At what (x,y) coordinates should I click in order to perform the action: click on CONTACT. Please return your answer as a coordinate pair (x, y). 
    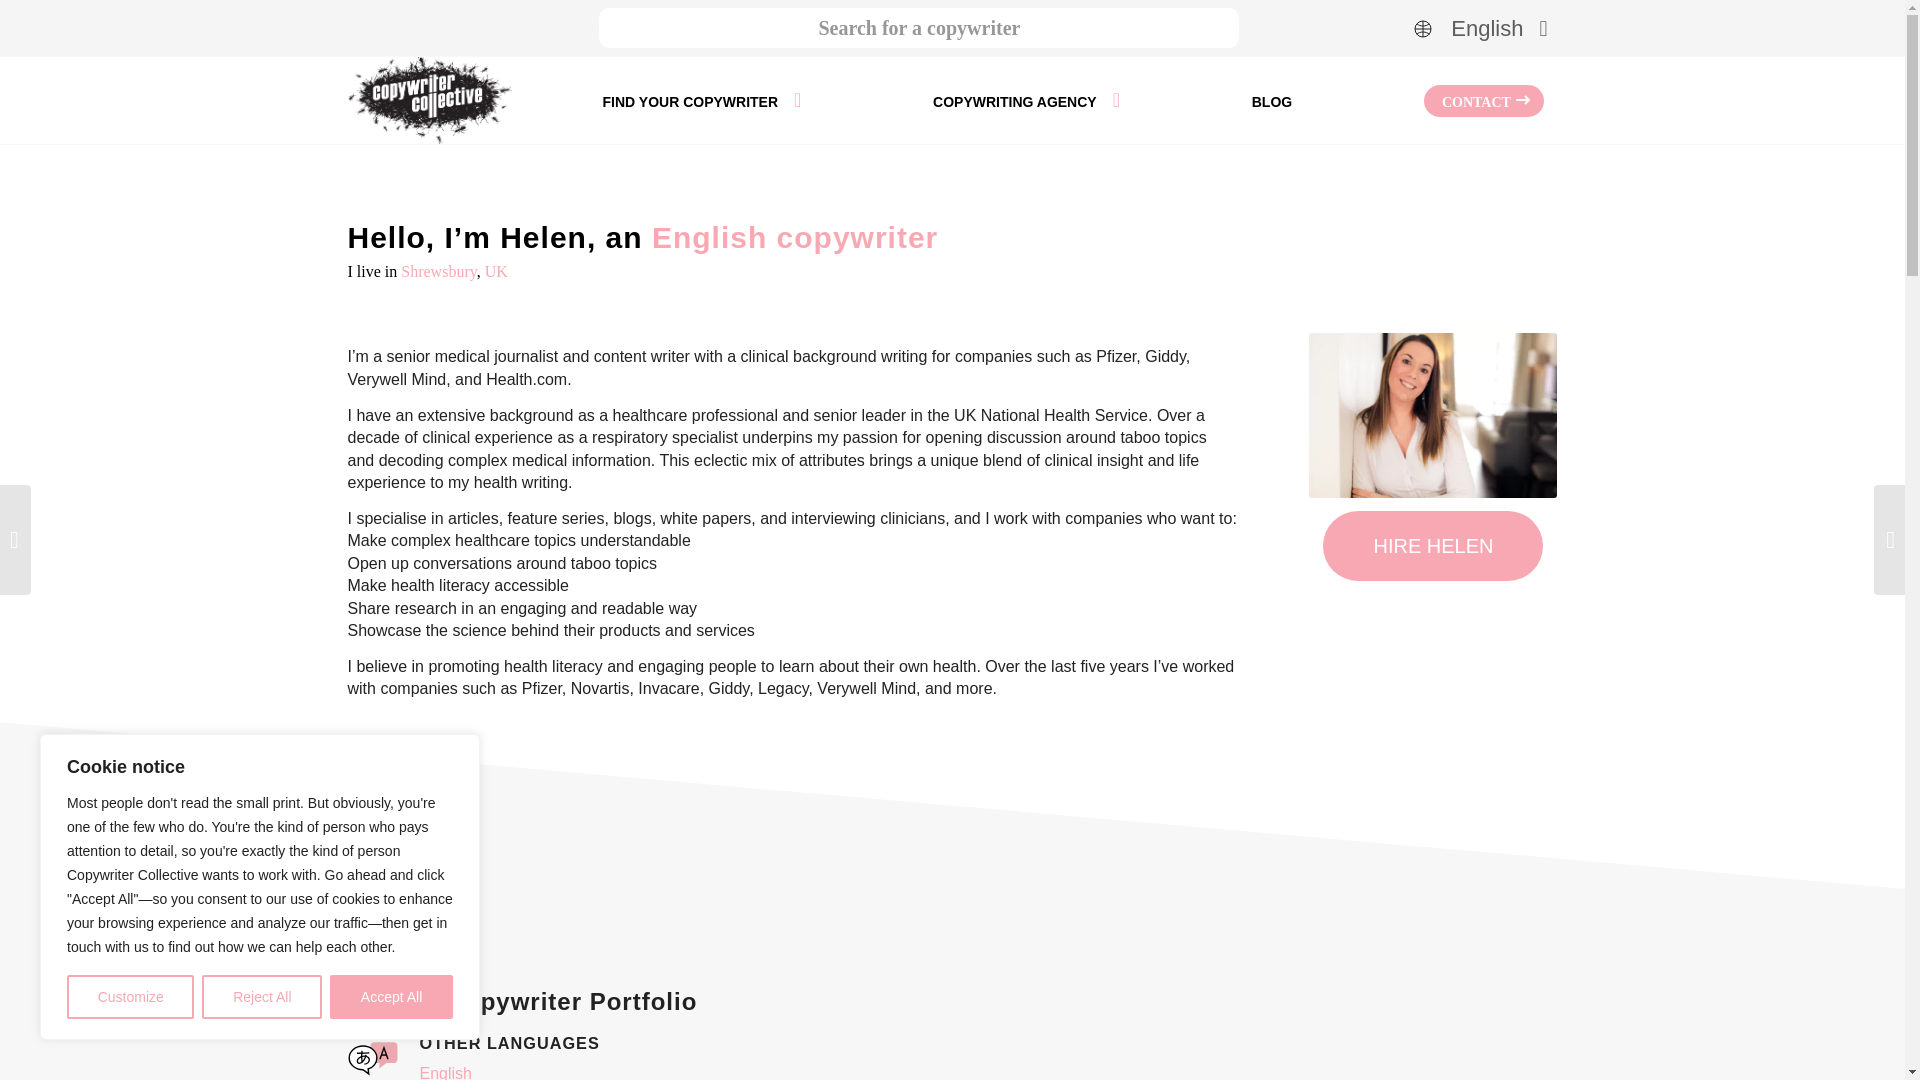
    Looking at the image, I should click on (1484, 100).